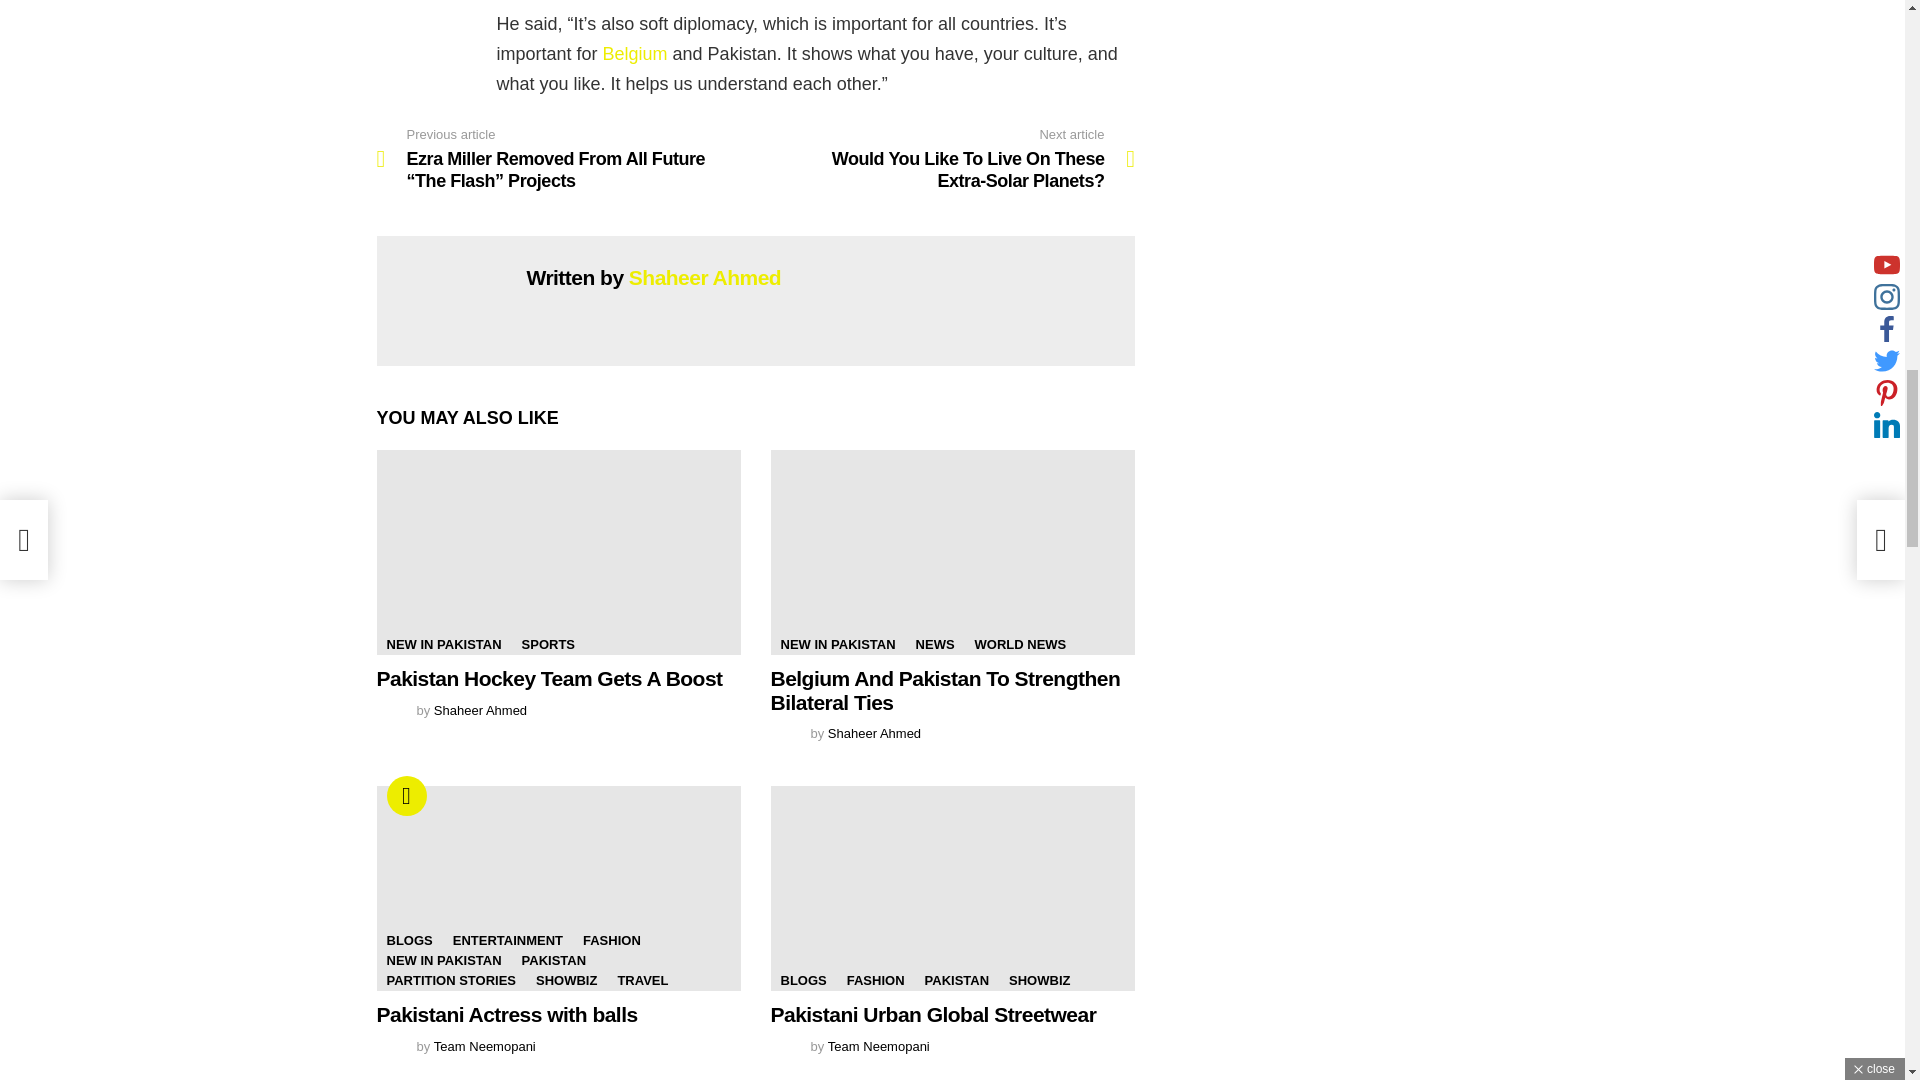  I want to click on Posts by Team Neemopani, so click(878, 1046).